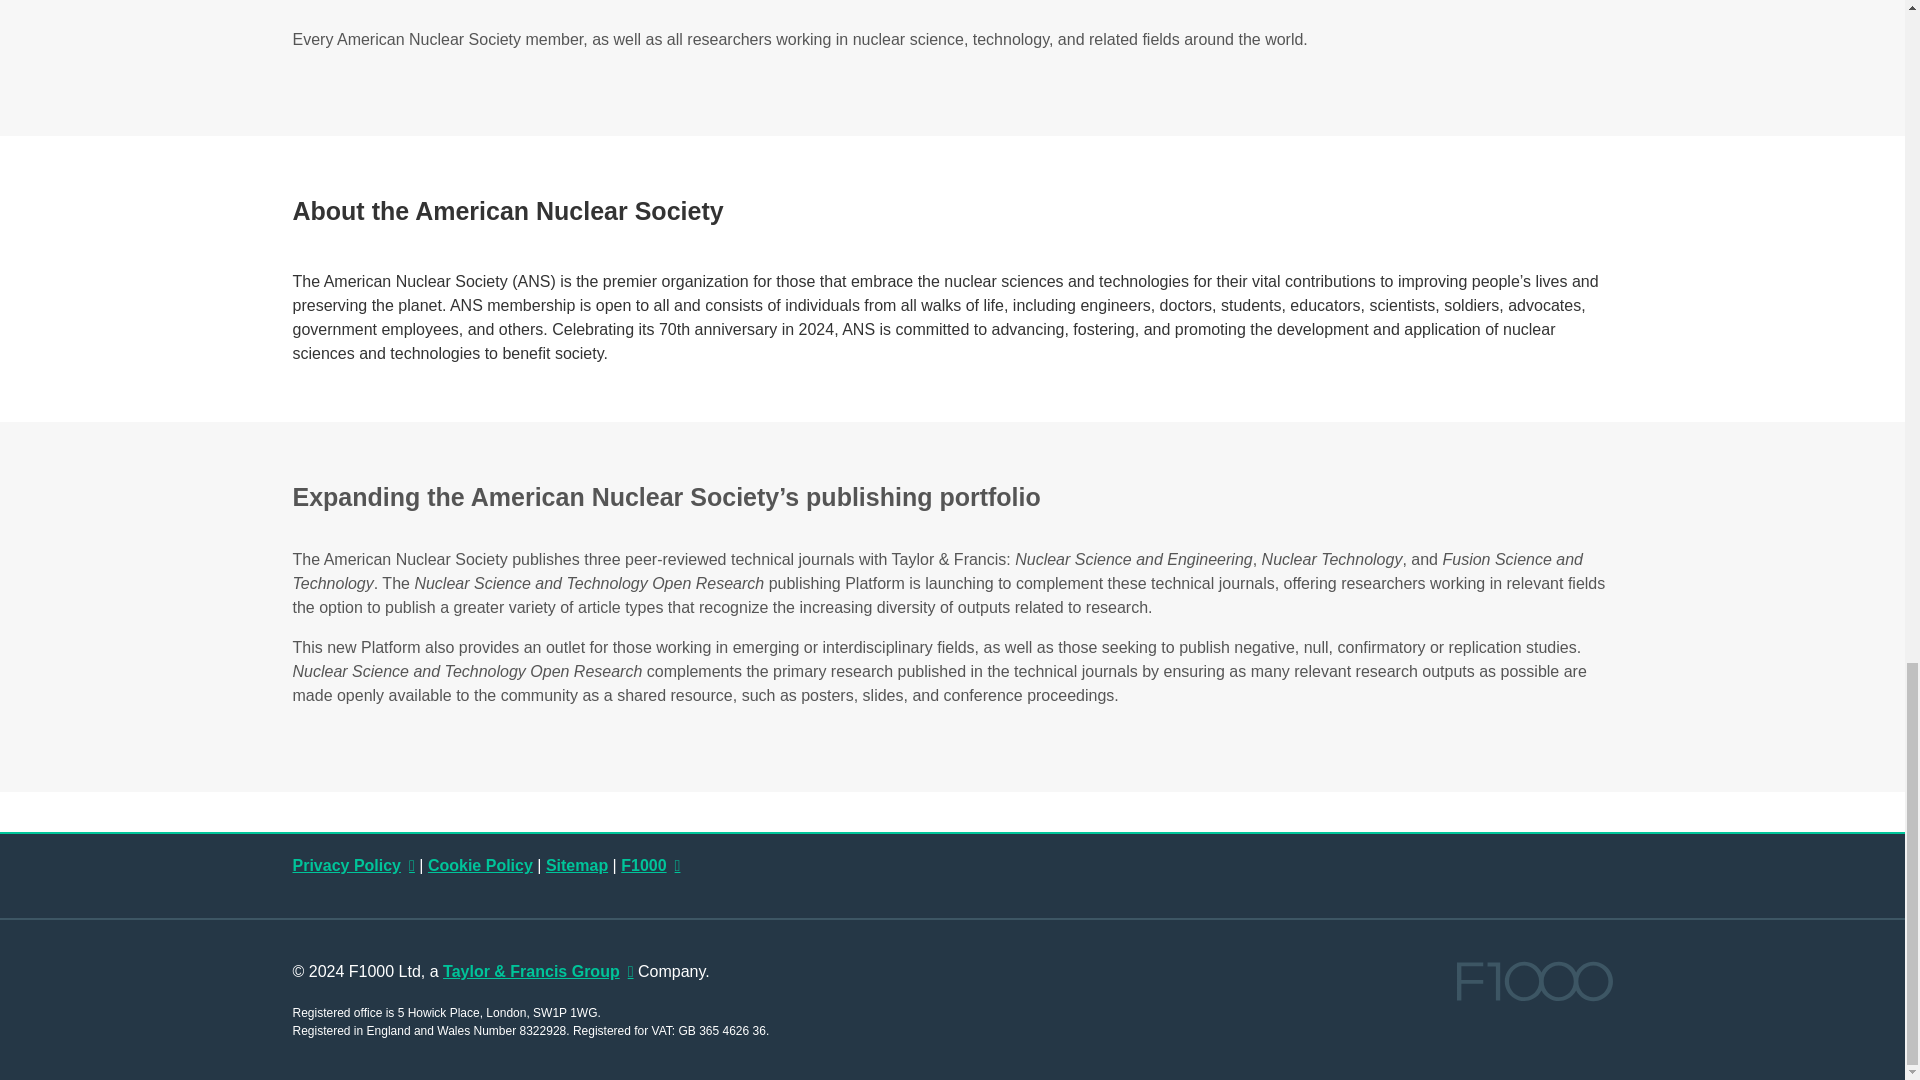 The width and height of the screenshot is (1920, 1080). What do you see at coordinates (538, 971) in the screenshot?
I see `Taylor and Francis Group Website opens a new window` at bounding box center [538, 971].